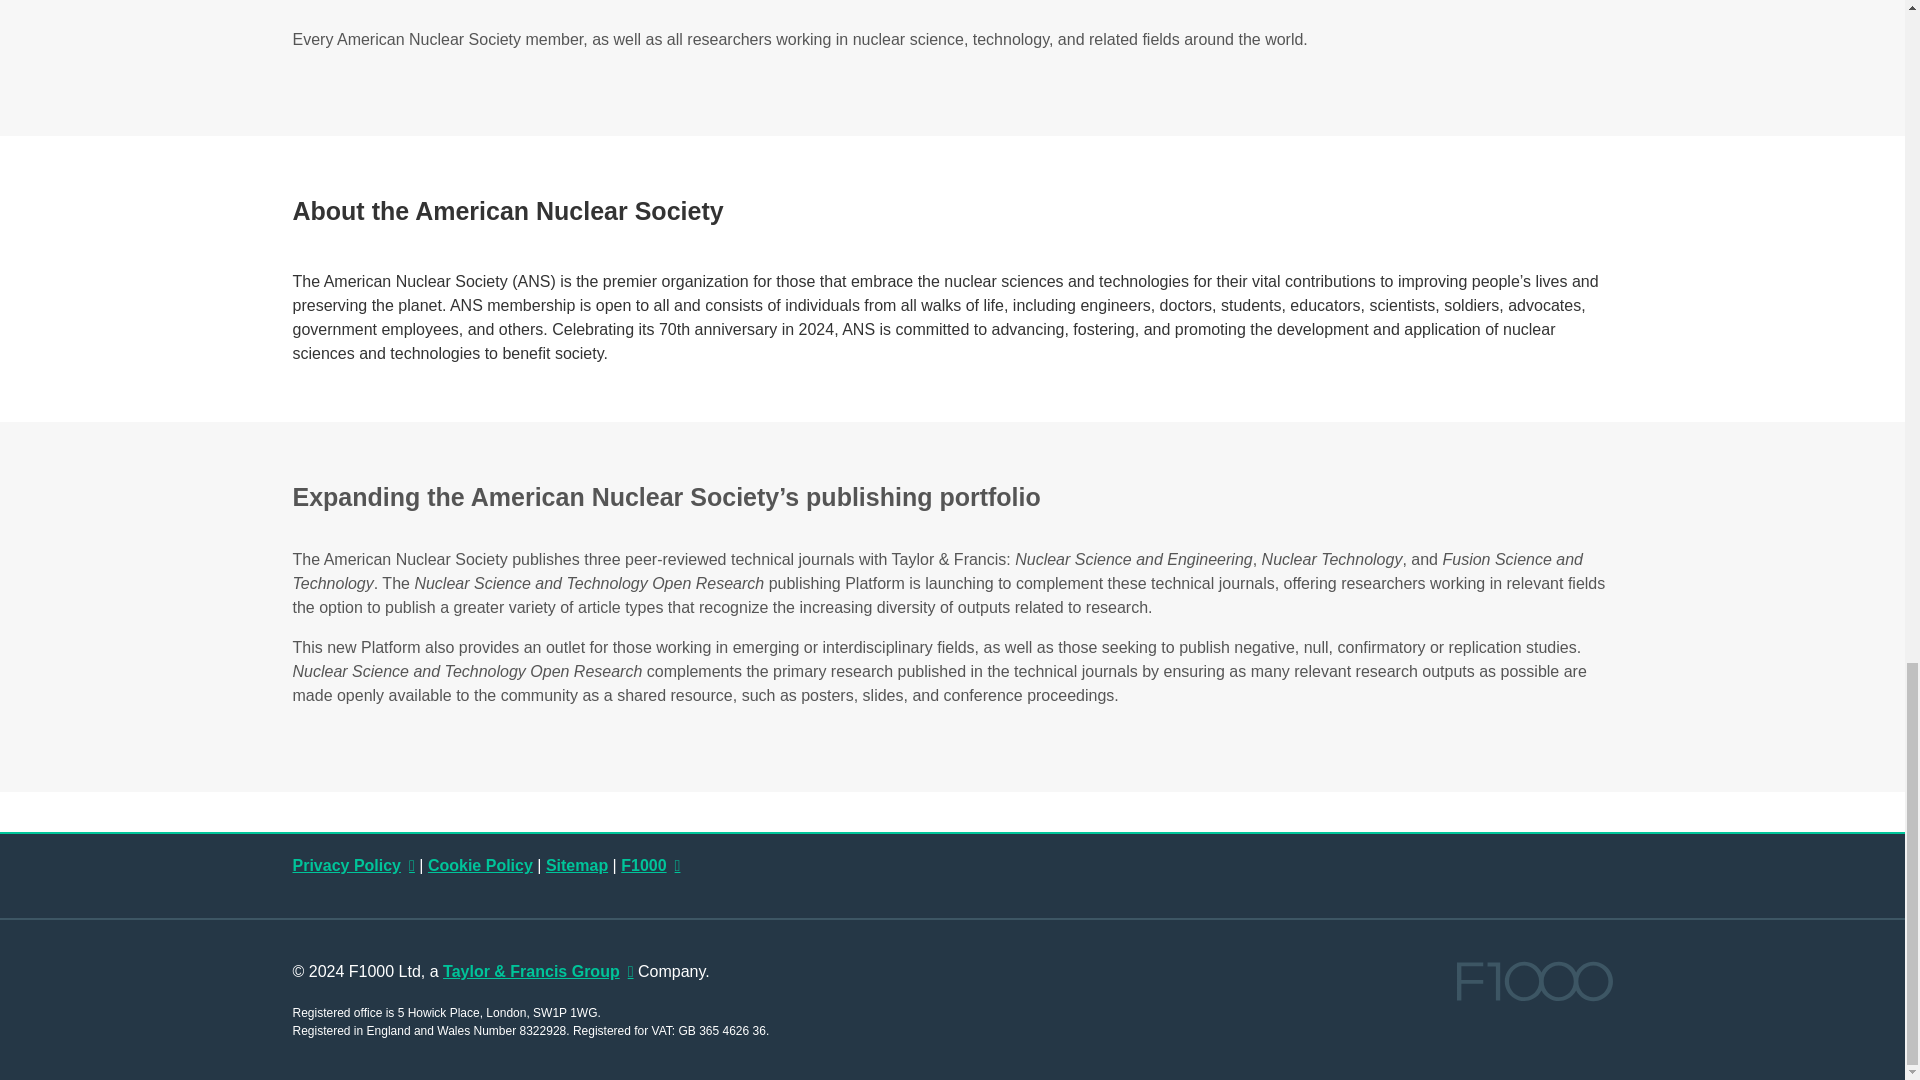 The width and height of the screenshot is (1920, 1080). What do you see at coordinates (538, 971) in the screenshot?
I see `Taylor and Francis Group Website opens a new window` at bounding box center [538, 971].